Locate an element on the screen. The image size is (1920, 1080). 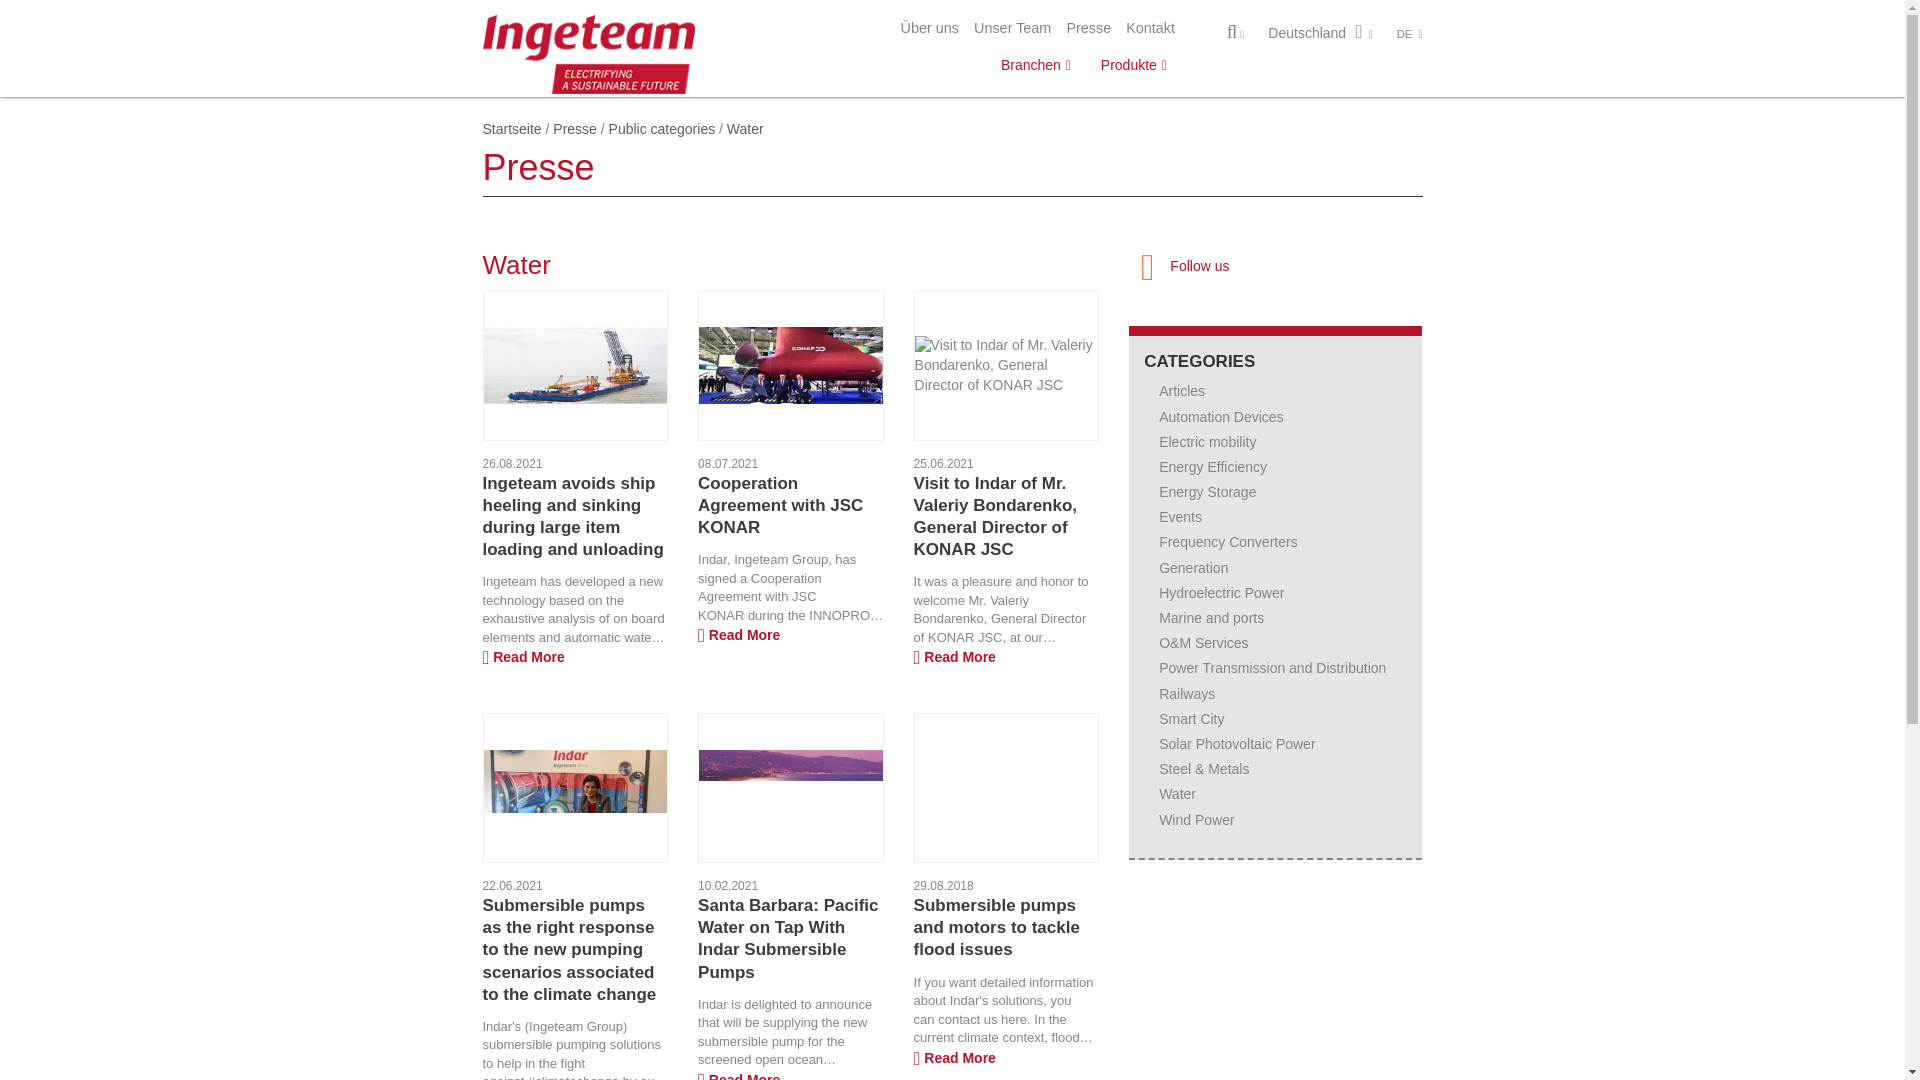
Ingeteam is located at coordinates (588, 52).